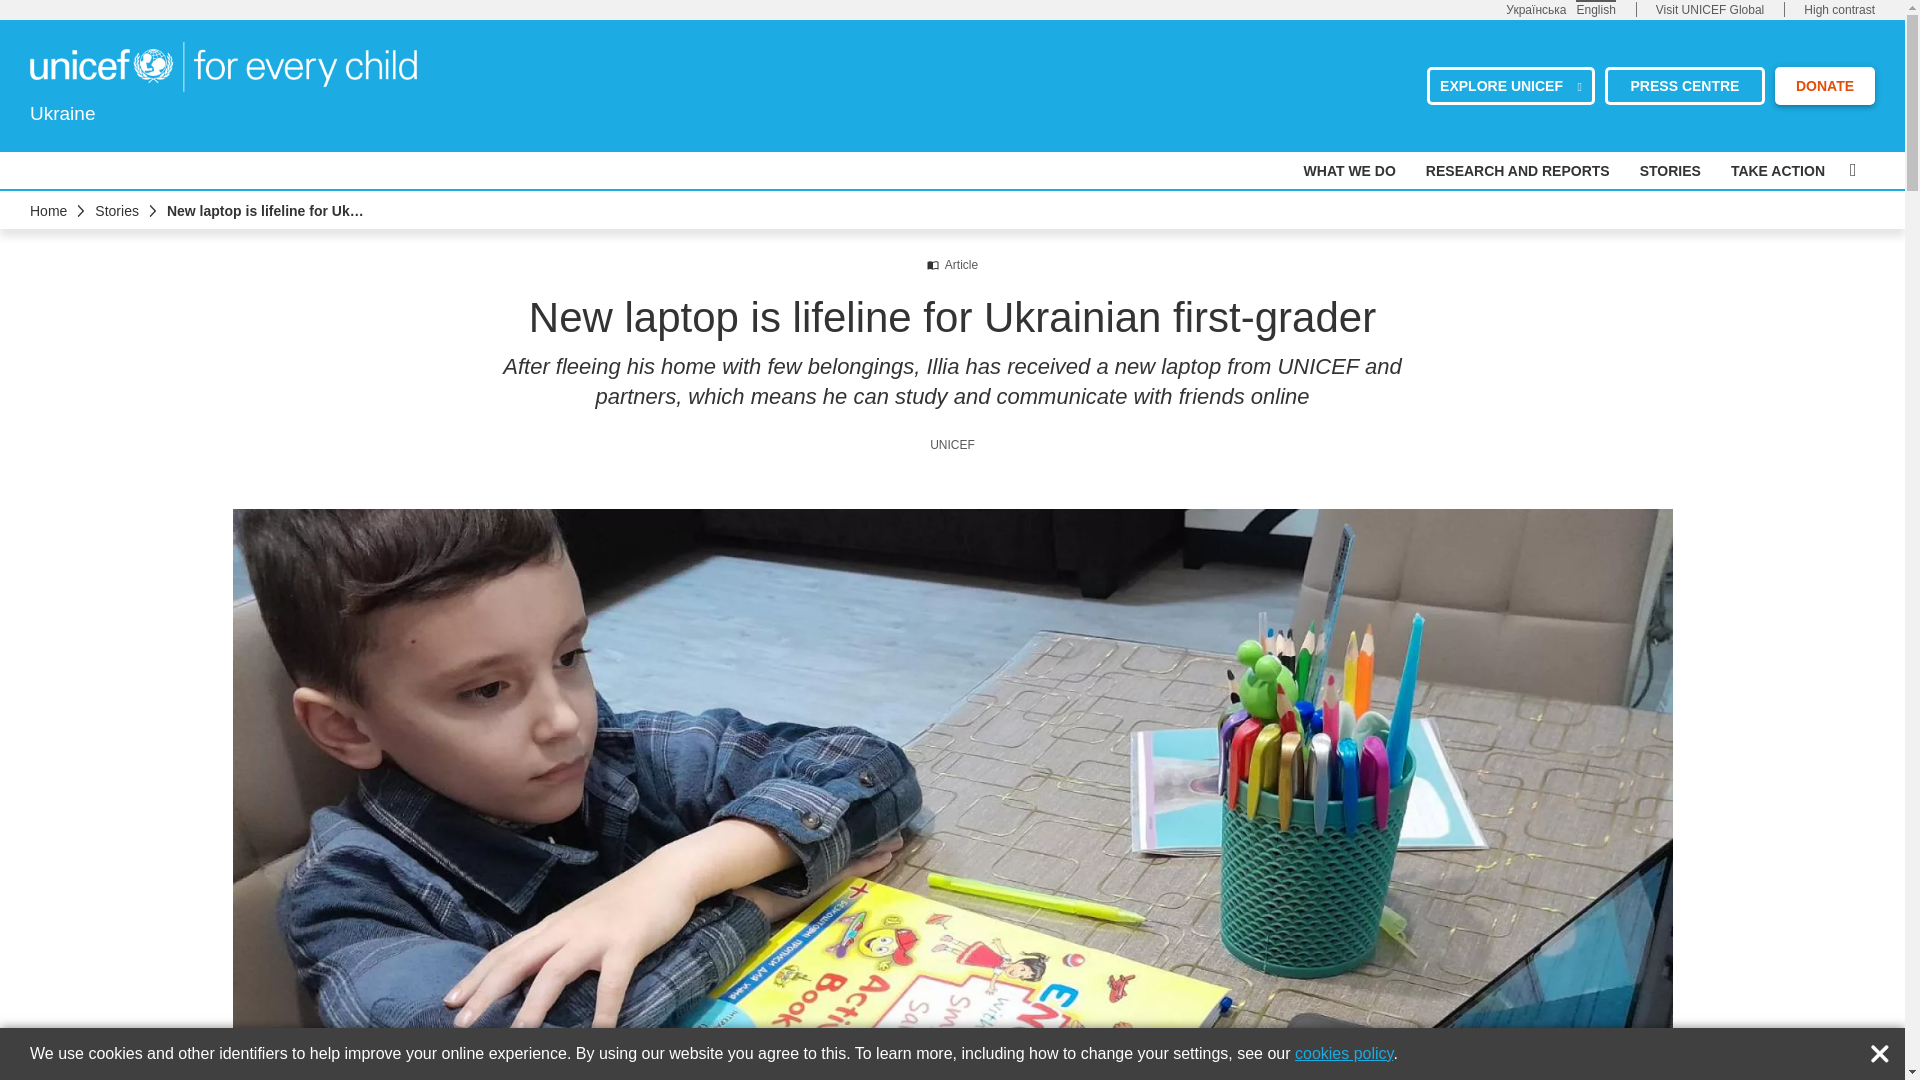  Describe the element at coordinates (223, 66) in the screenshot. I see `Ukraine` at that location.